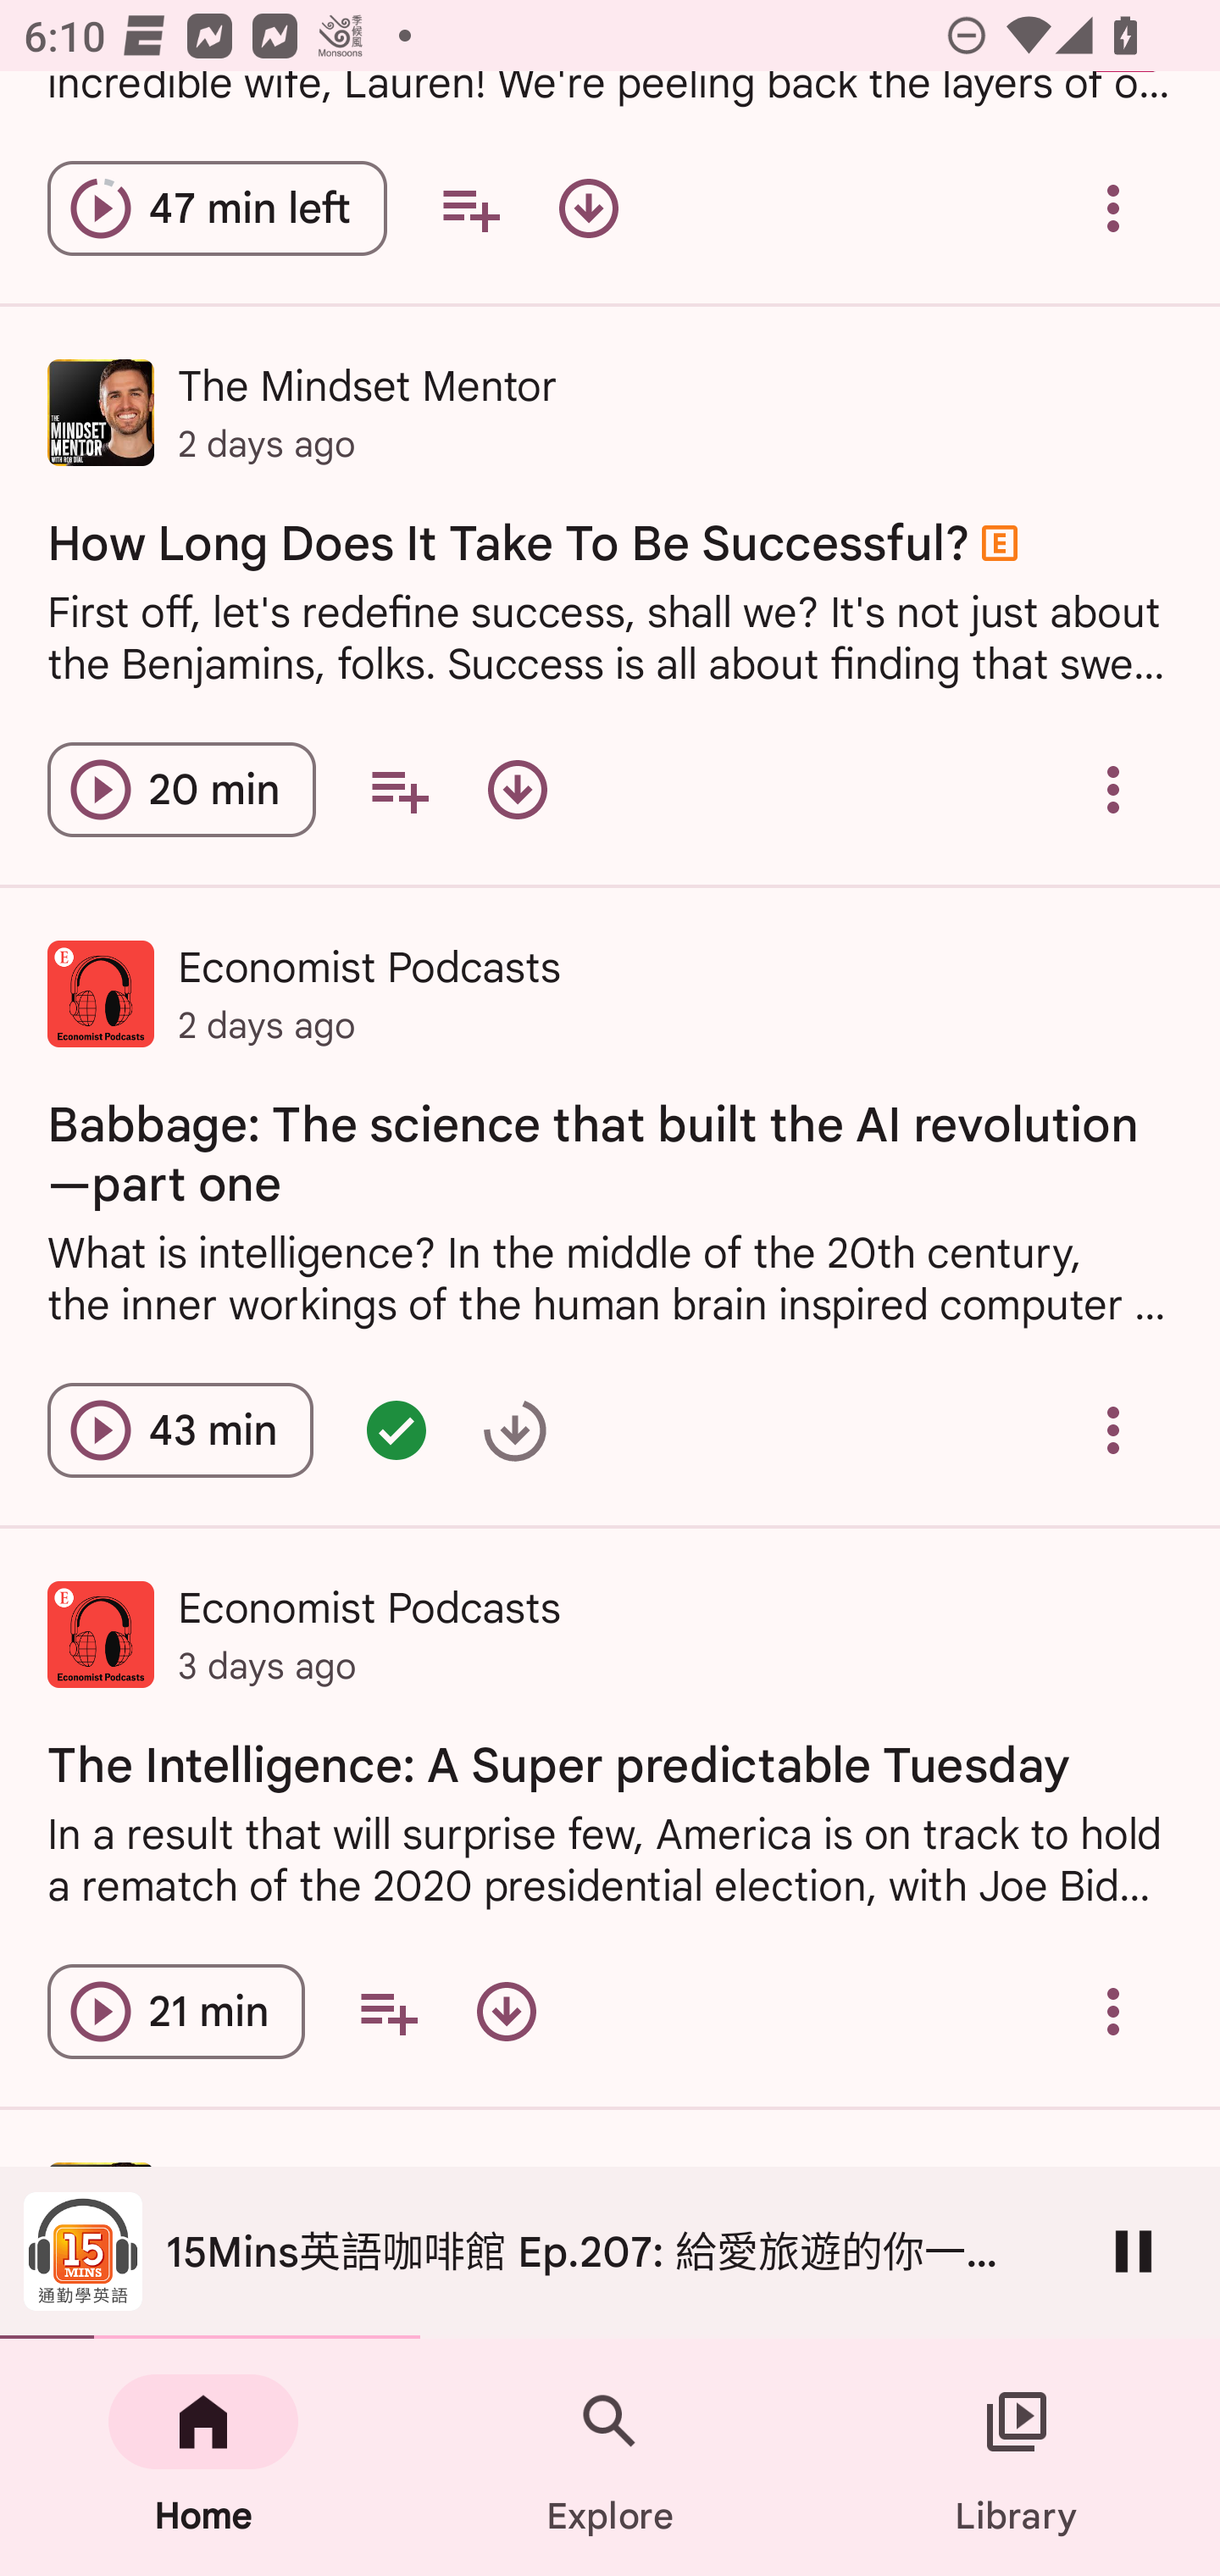 Image resolution: width=1220 pixels, height=2576 pixels. Describe the element at coordinates (217, 208) in the screenshot. I see `Play episode Meet My Wife 47 min left` at that location.